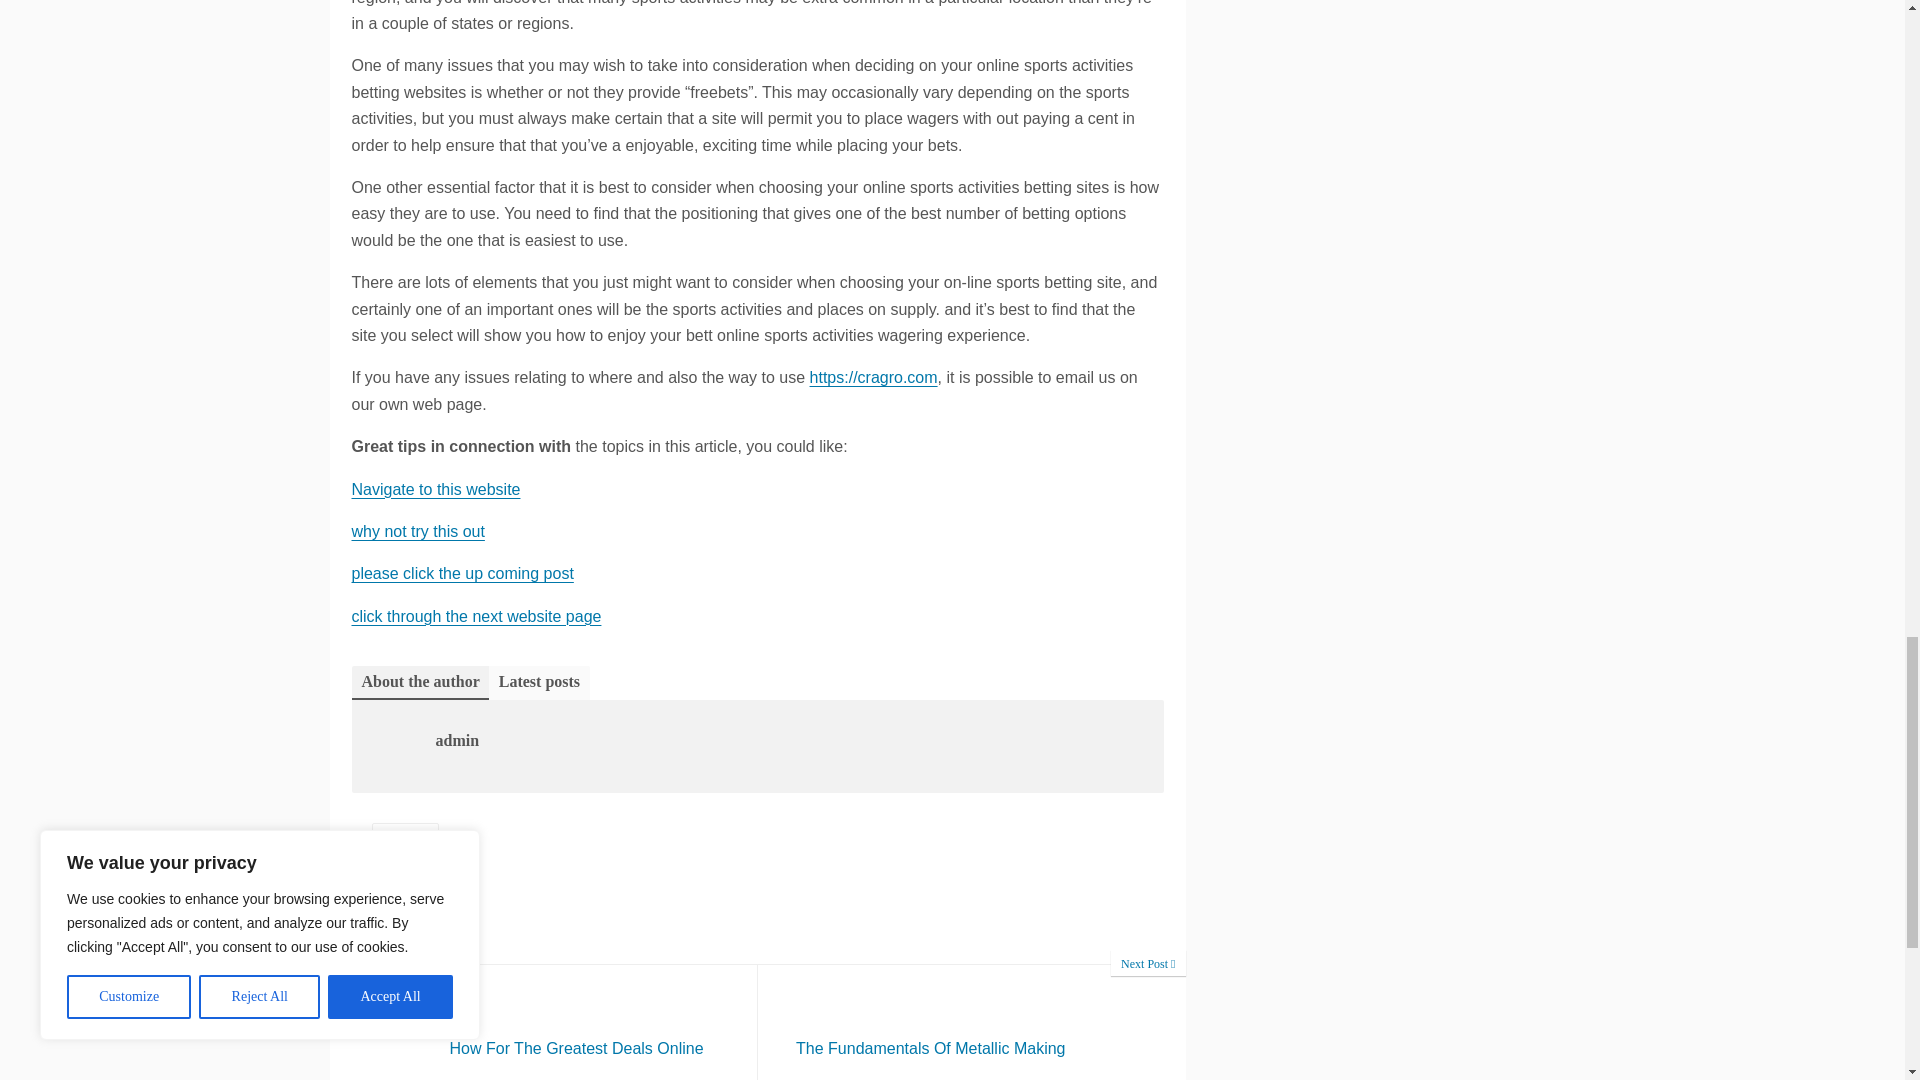 This screenshot has width=1920, height=1080. Describe the element at coordinates (476, 616) in the screenshot. I see `General` at that location.